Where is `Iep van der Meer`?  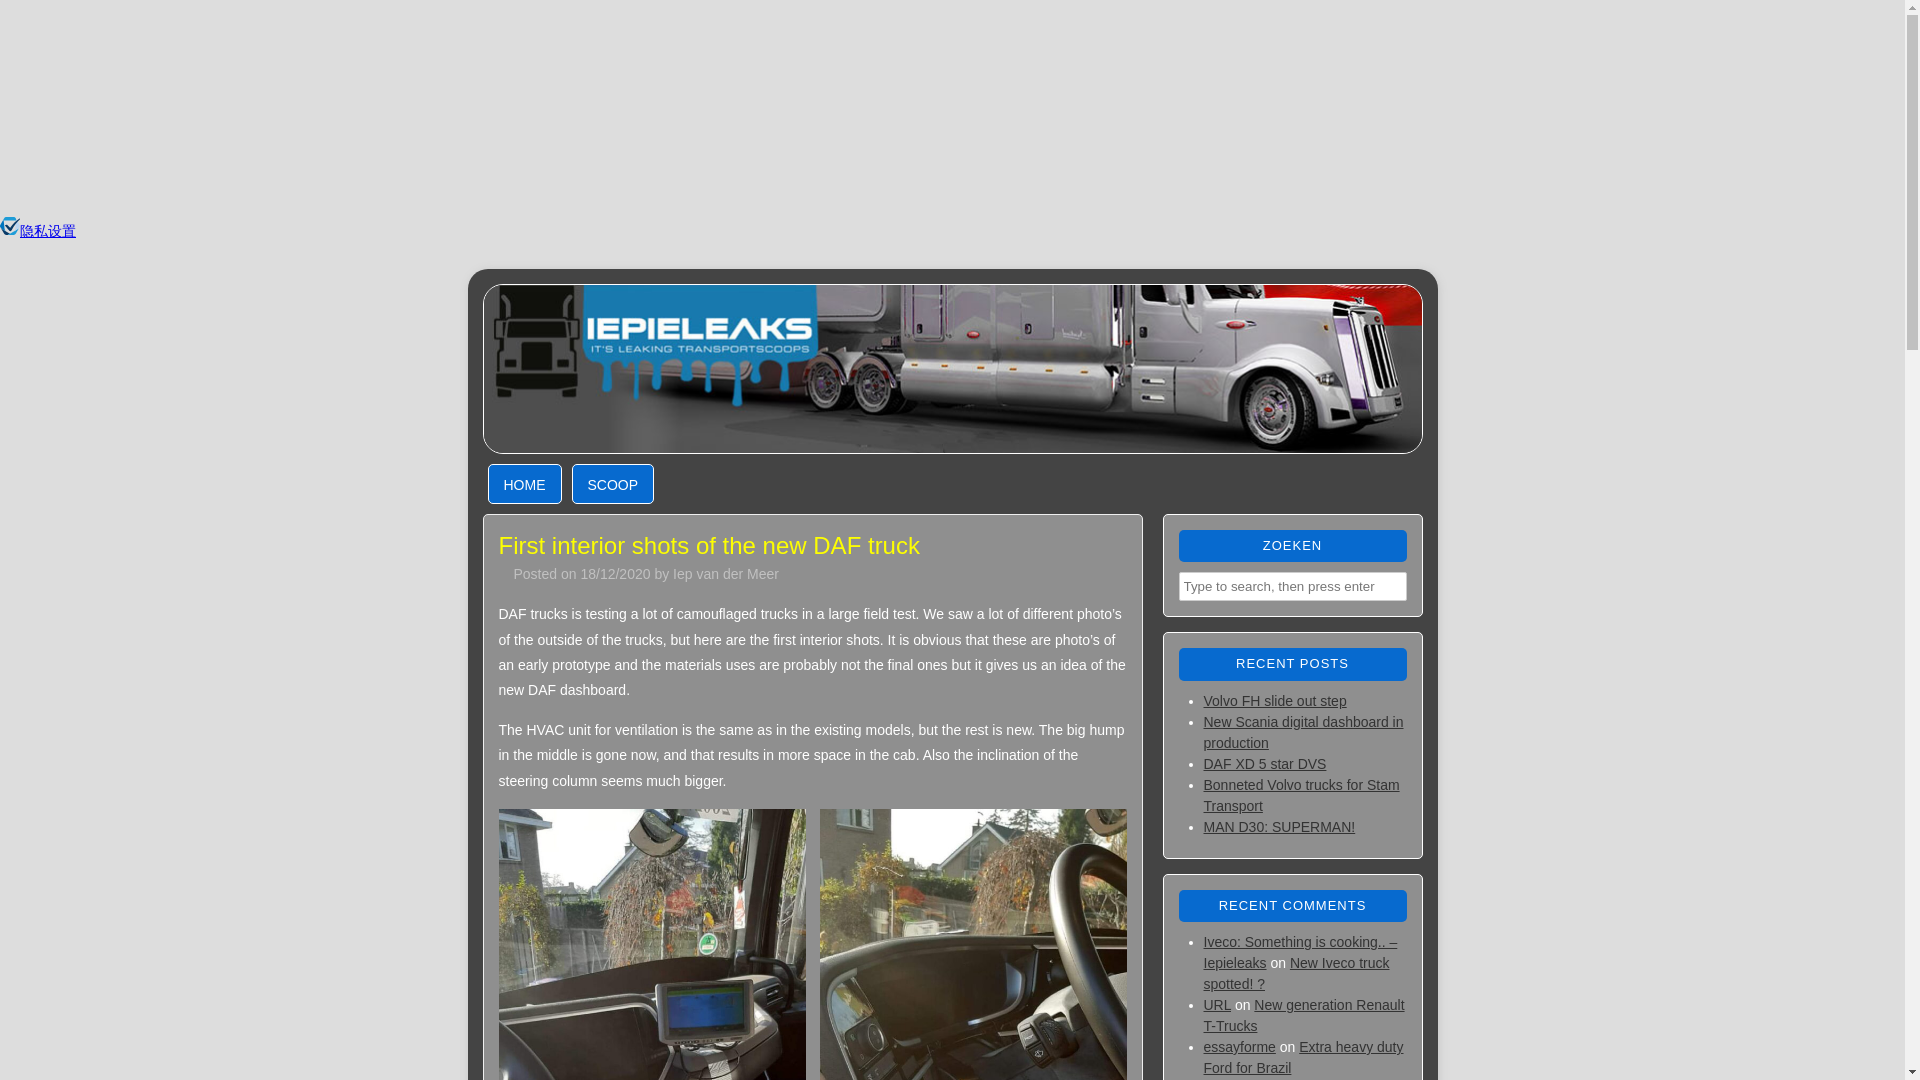 Iep van der Meer is located at coordinates (726, 574).